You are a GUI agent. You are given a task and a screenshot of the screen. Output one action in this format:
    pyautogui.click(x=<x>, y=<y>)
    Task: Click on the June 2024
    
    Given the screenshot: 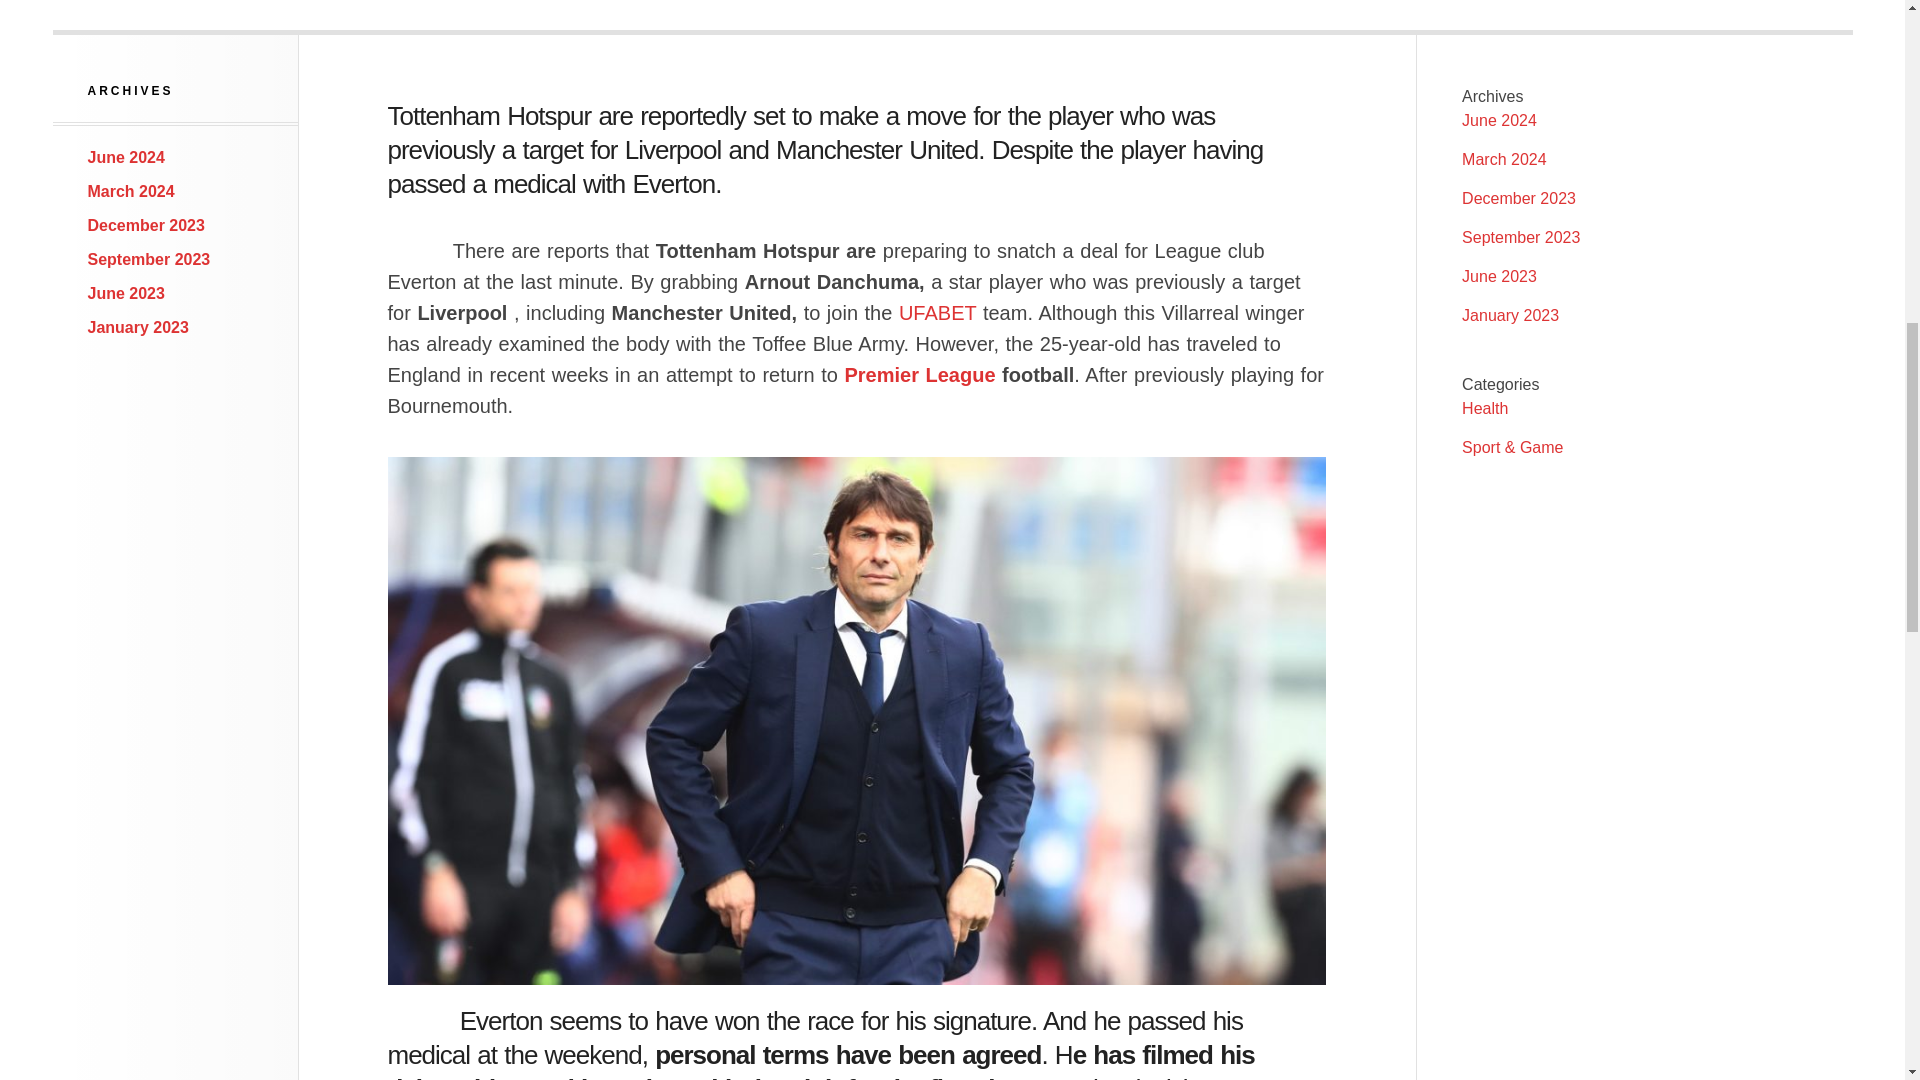 What is the action you would take?
    pyautogui.click(x=126, y=158)
    